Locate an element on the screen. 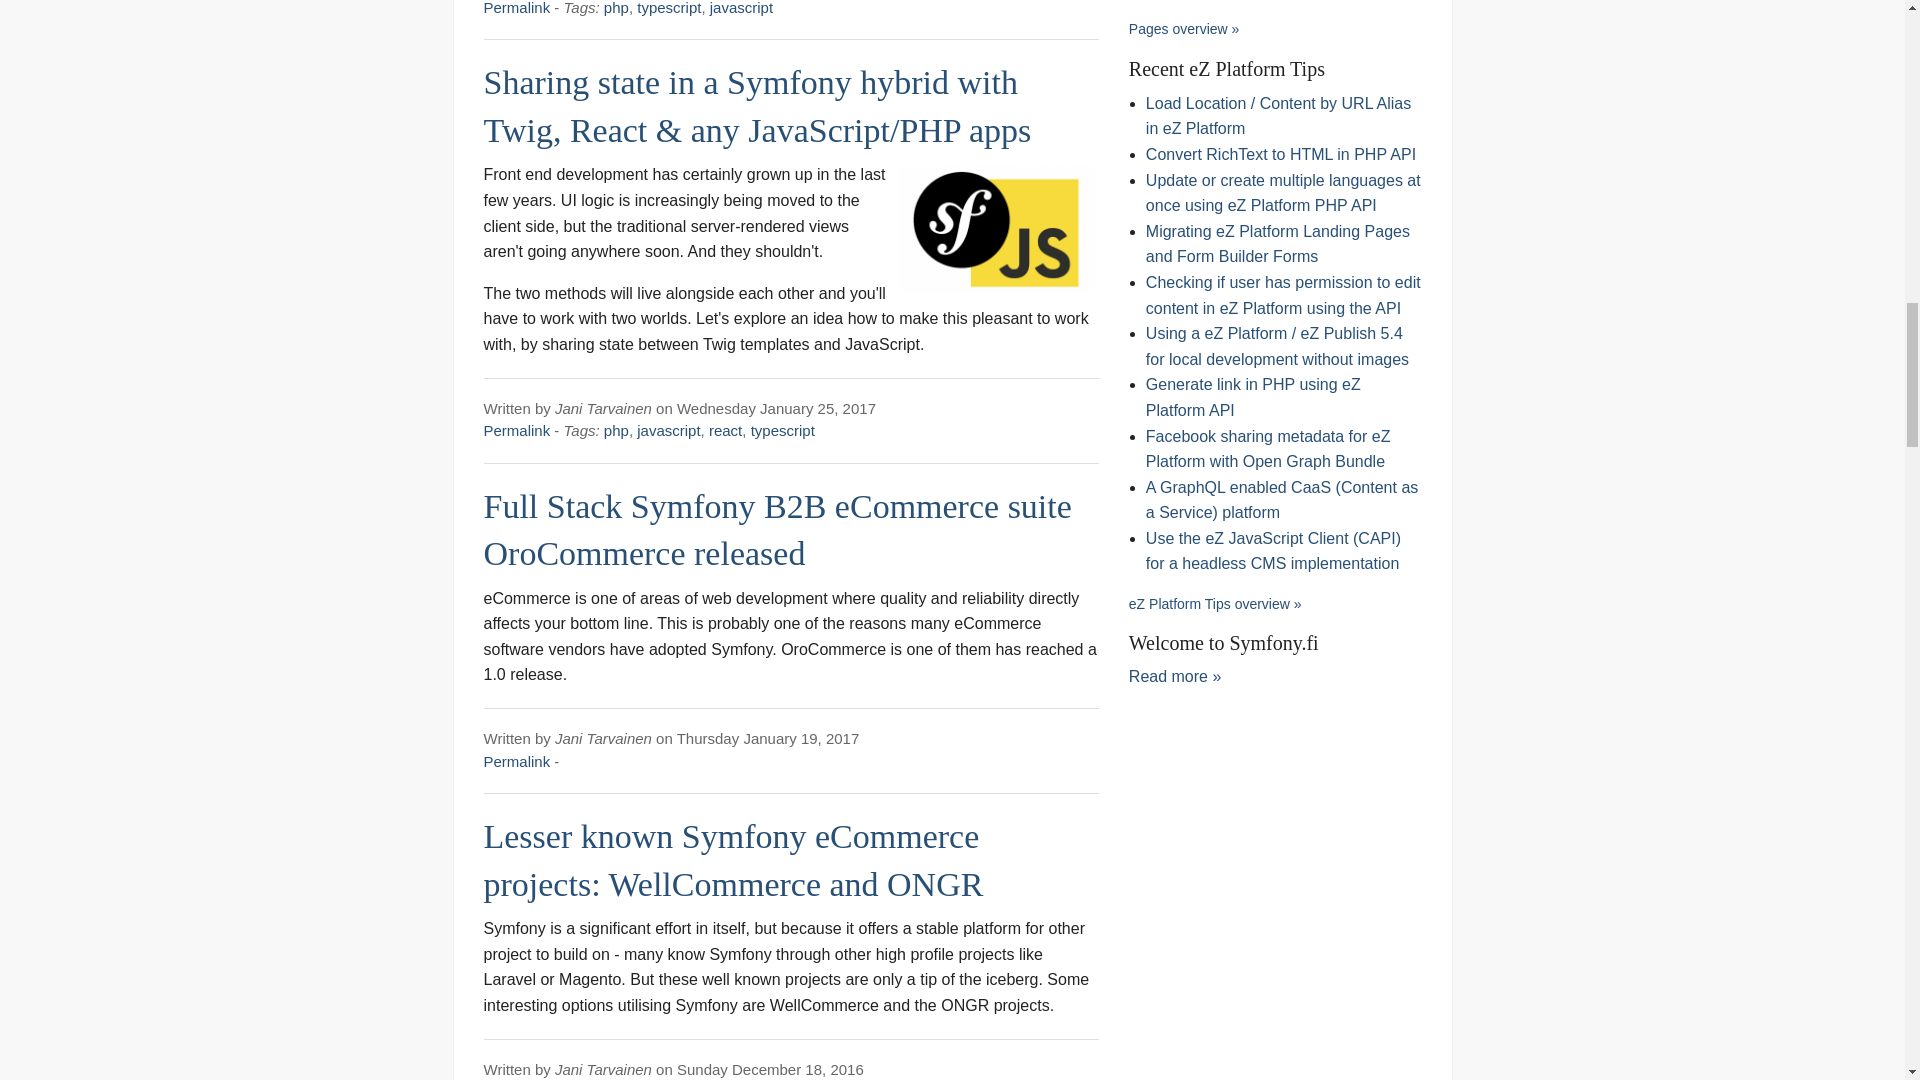 This screenshot has height=1080, width=1920. Permalink is located at coordinates (517, 430).